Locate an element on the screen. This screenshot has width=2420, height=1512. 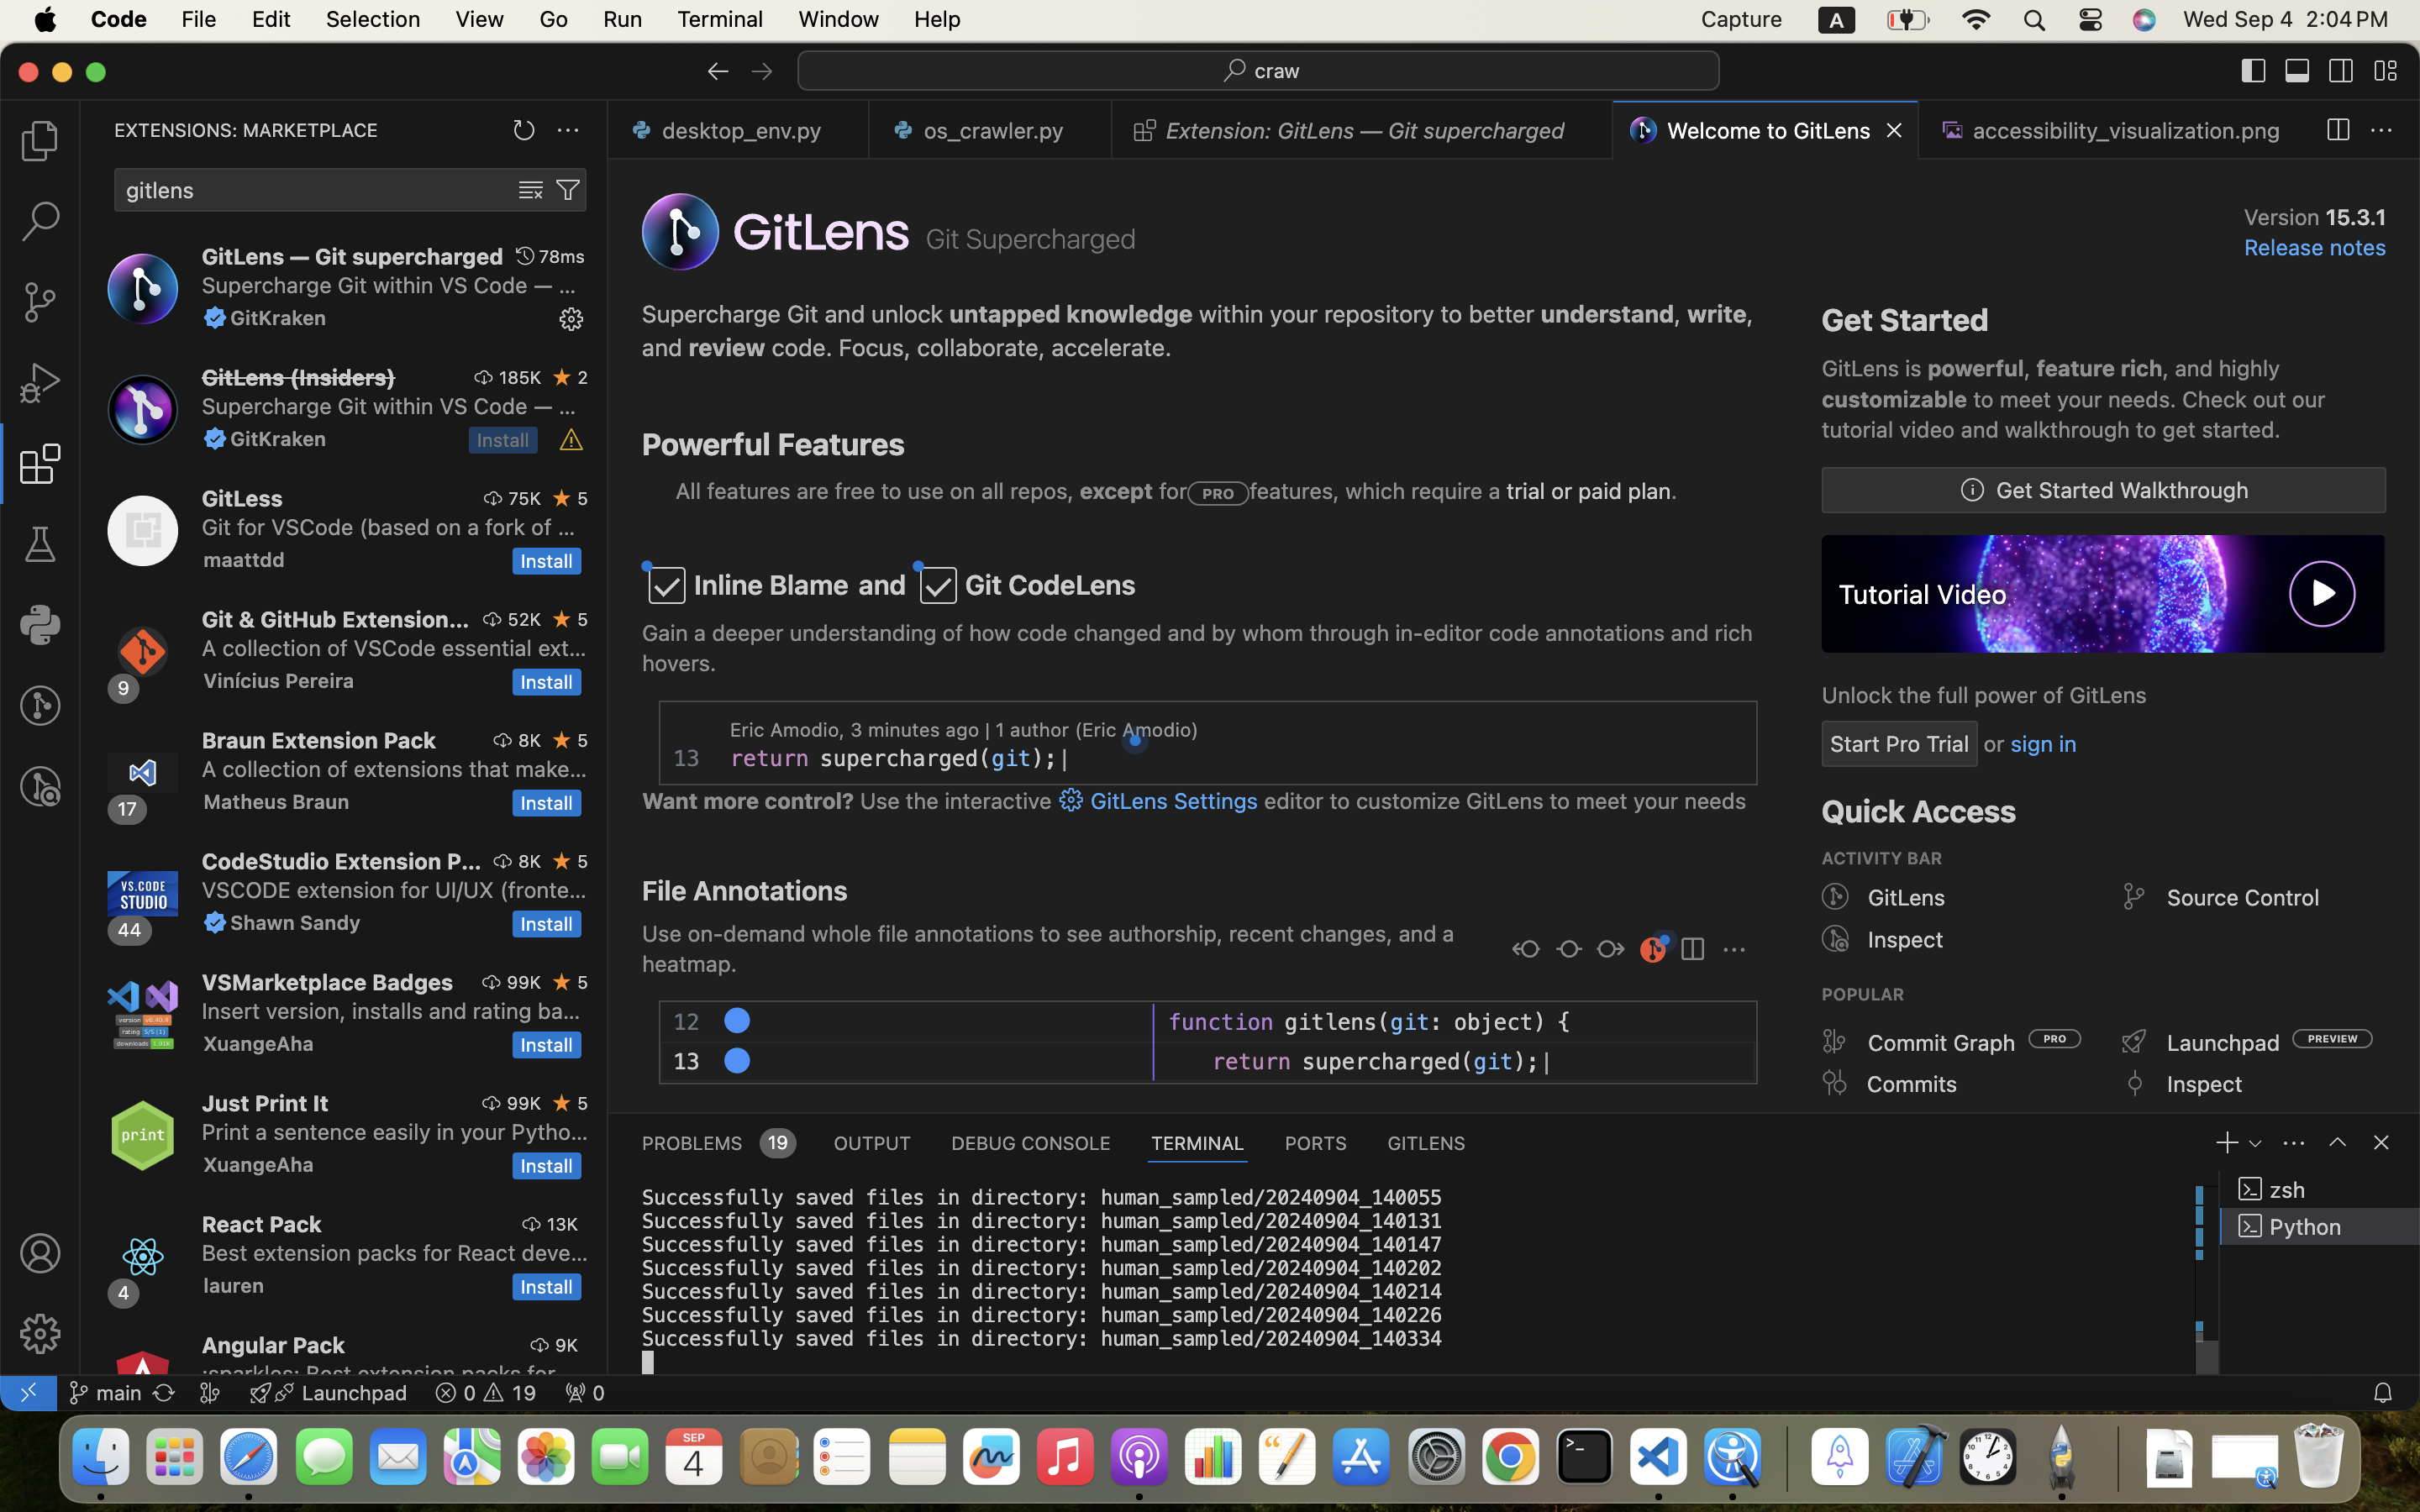
or is located at coordinates (1995, 744).